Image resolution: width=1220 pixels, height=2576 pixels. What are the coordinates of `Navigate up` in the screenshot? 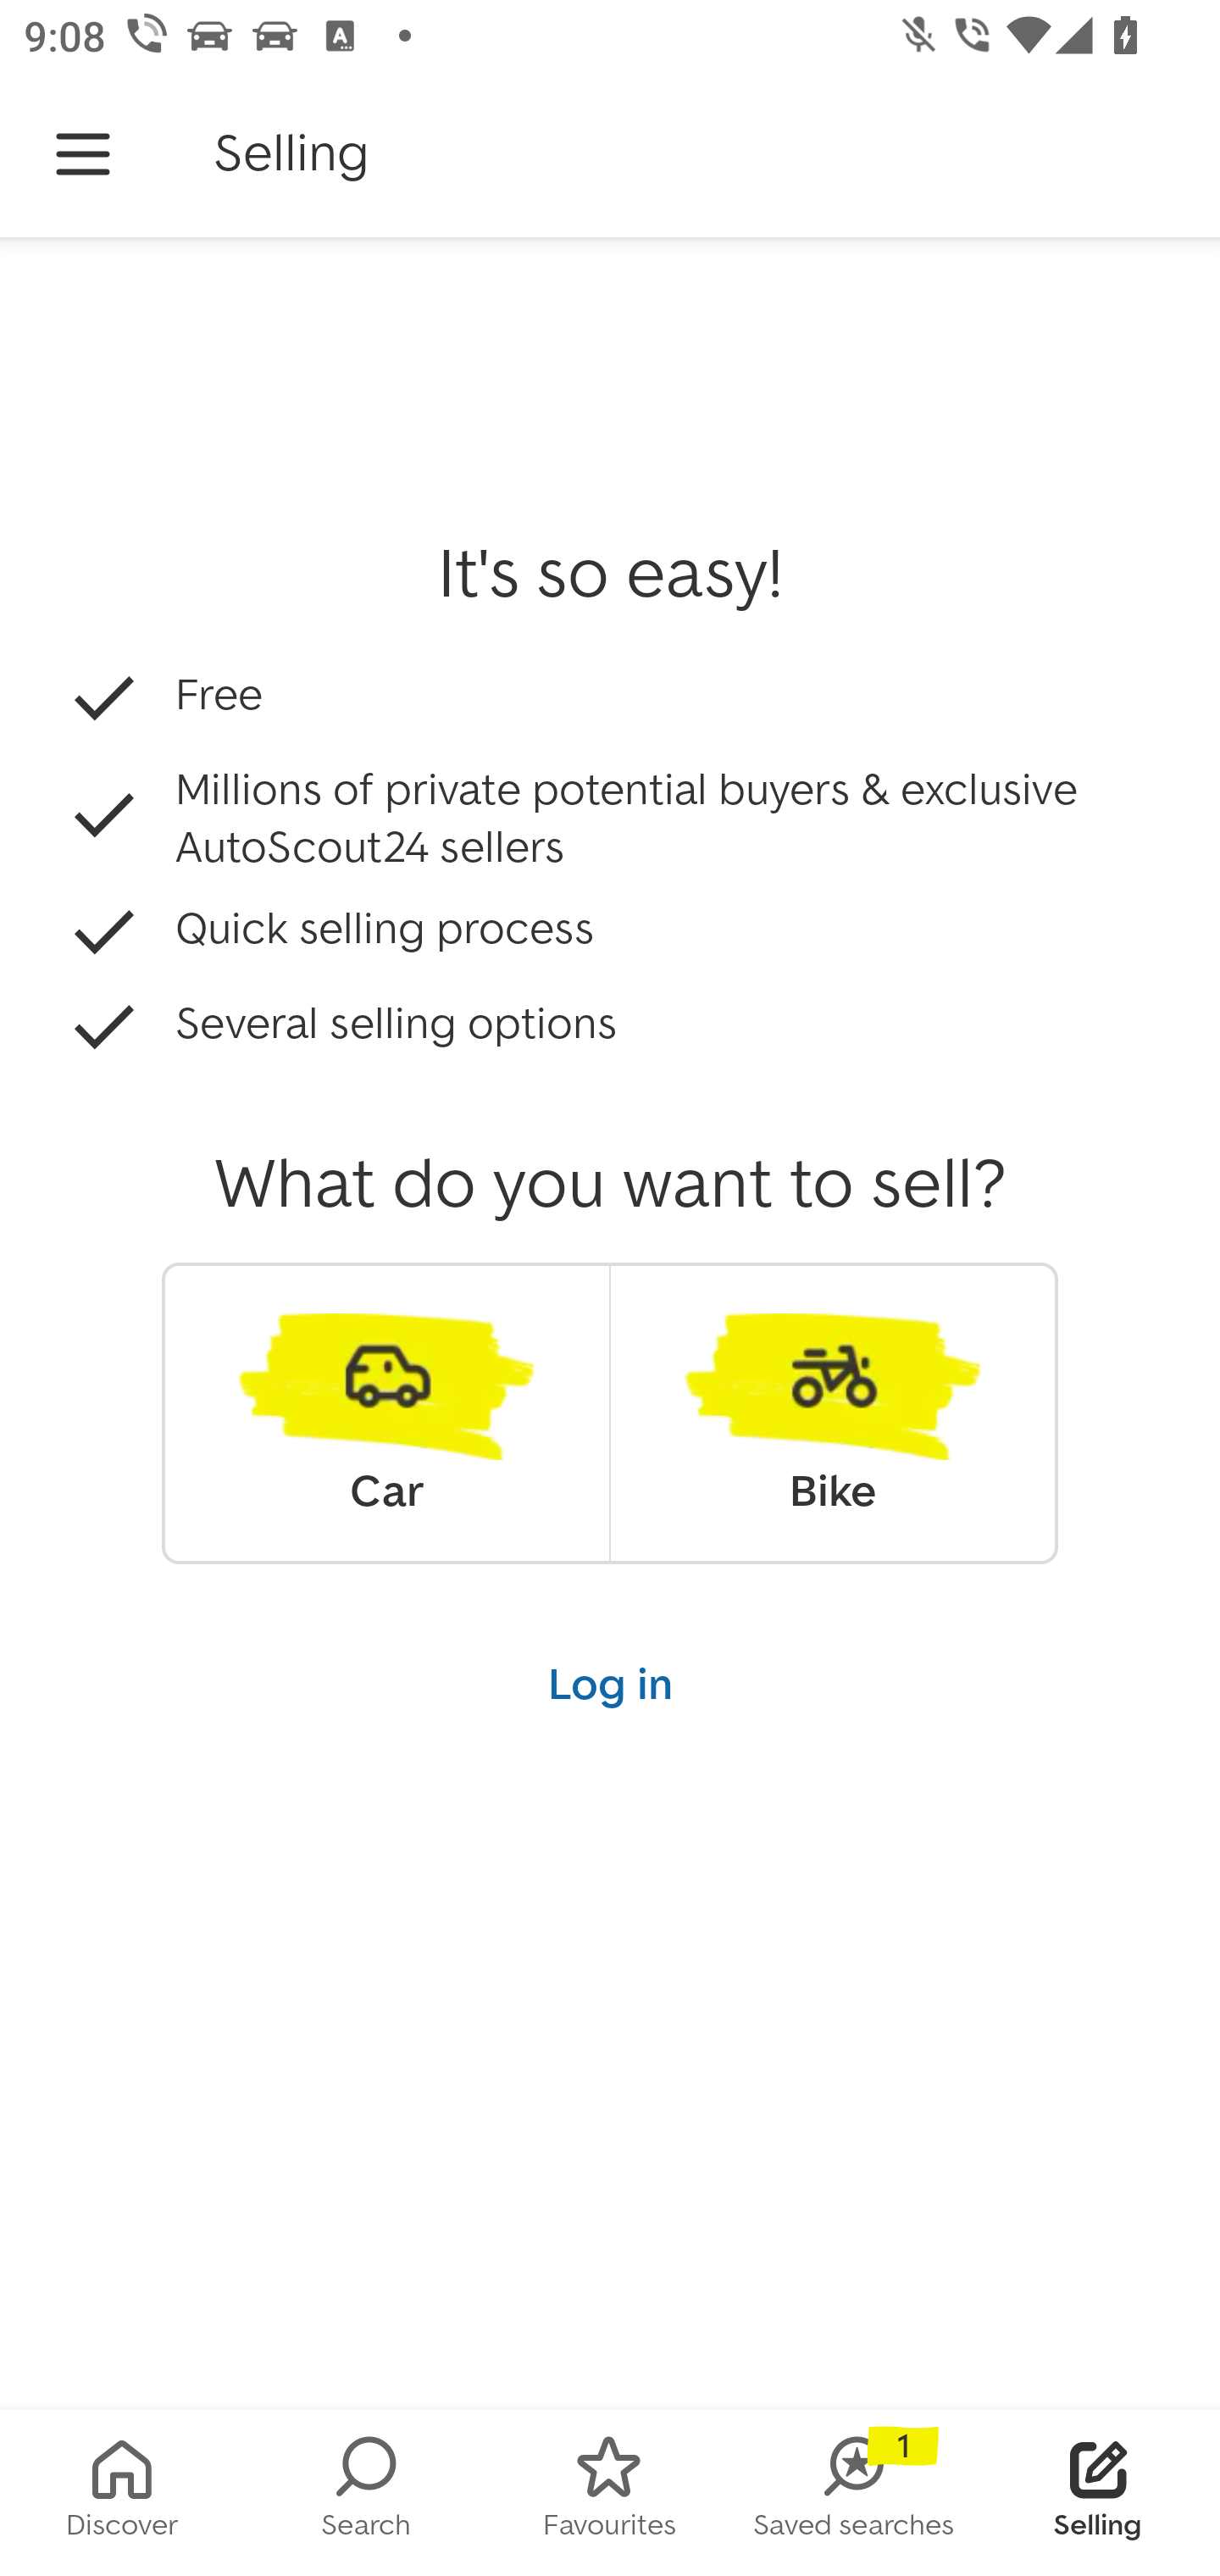 It's located at (83, 154).